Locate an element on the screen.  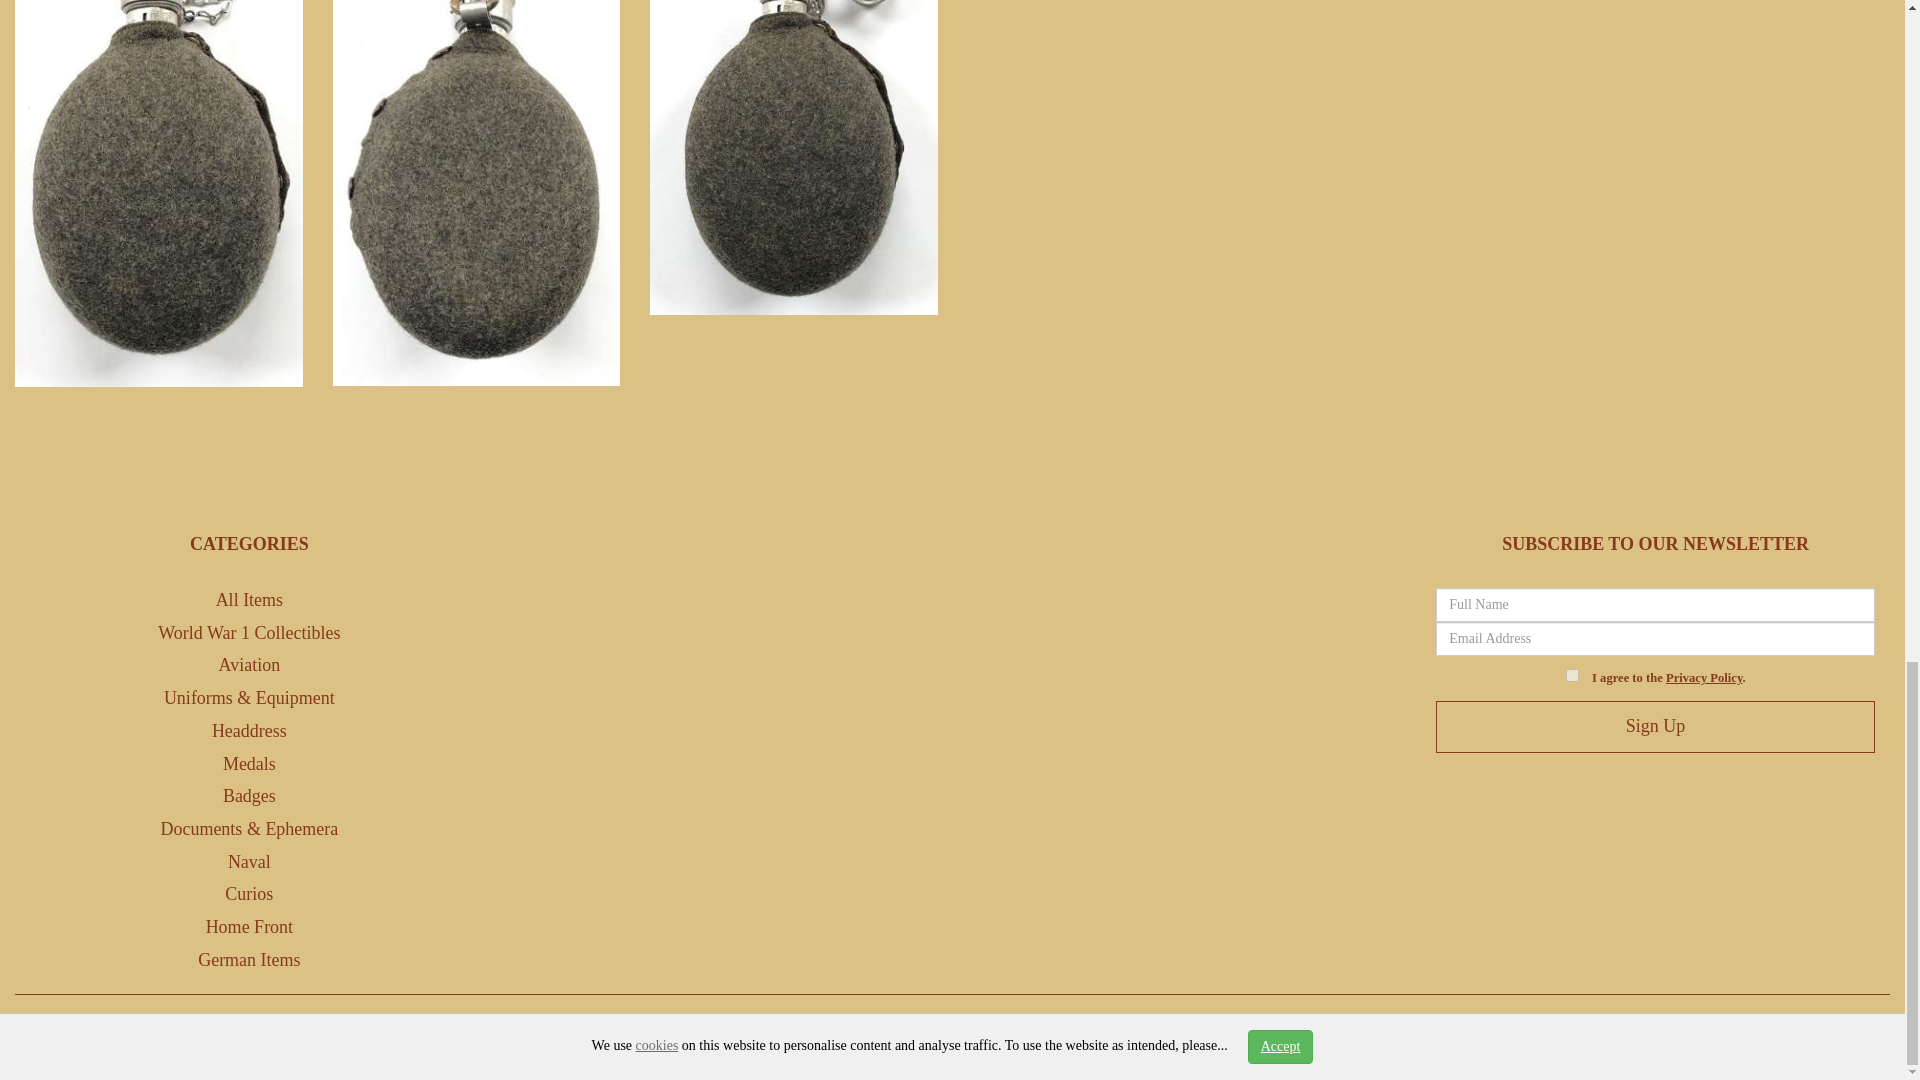
on is located at coordinates (1572, 674).